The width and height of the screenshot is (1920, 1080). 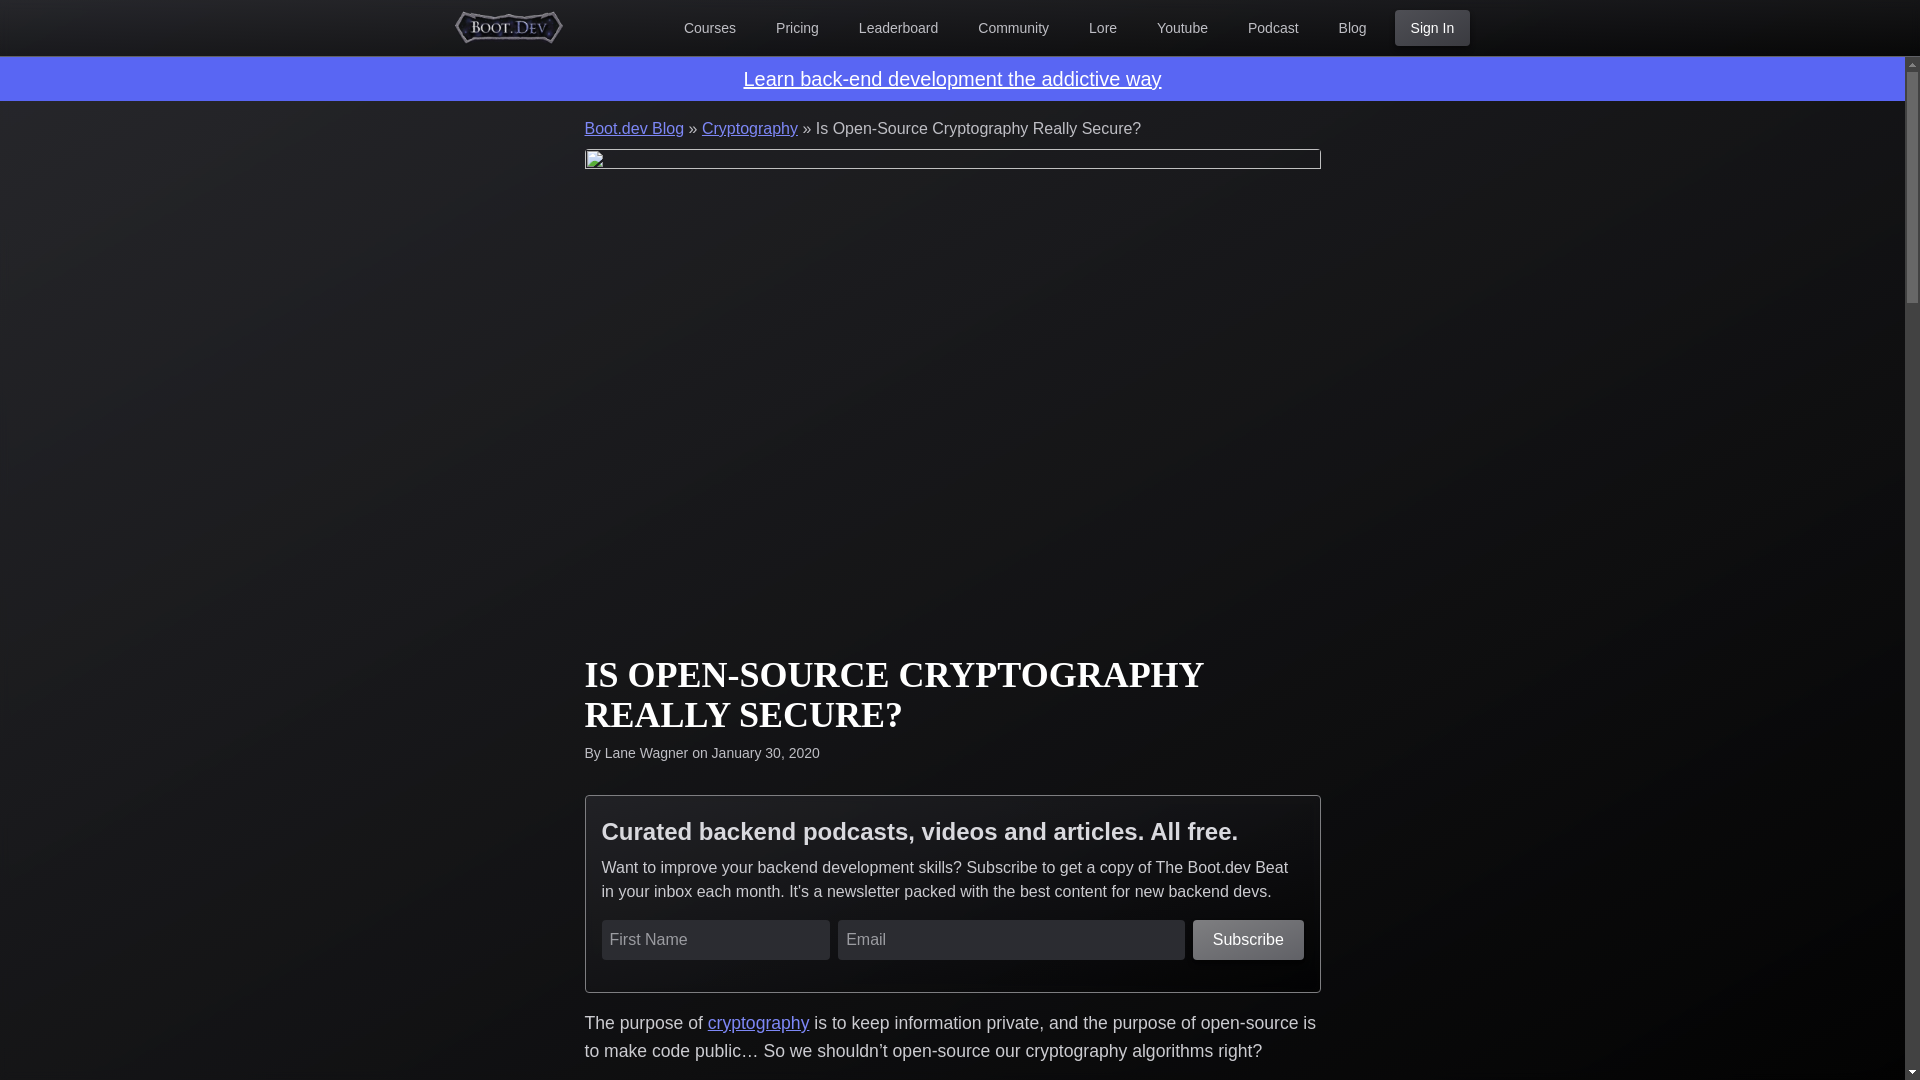 What do you see at coordinates (1274, 28) in the screenshot?
I see `Podcast` at bounding box center [1274, 28].